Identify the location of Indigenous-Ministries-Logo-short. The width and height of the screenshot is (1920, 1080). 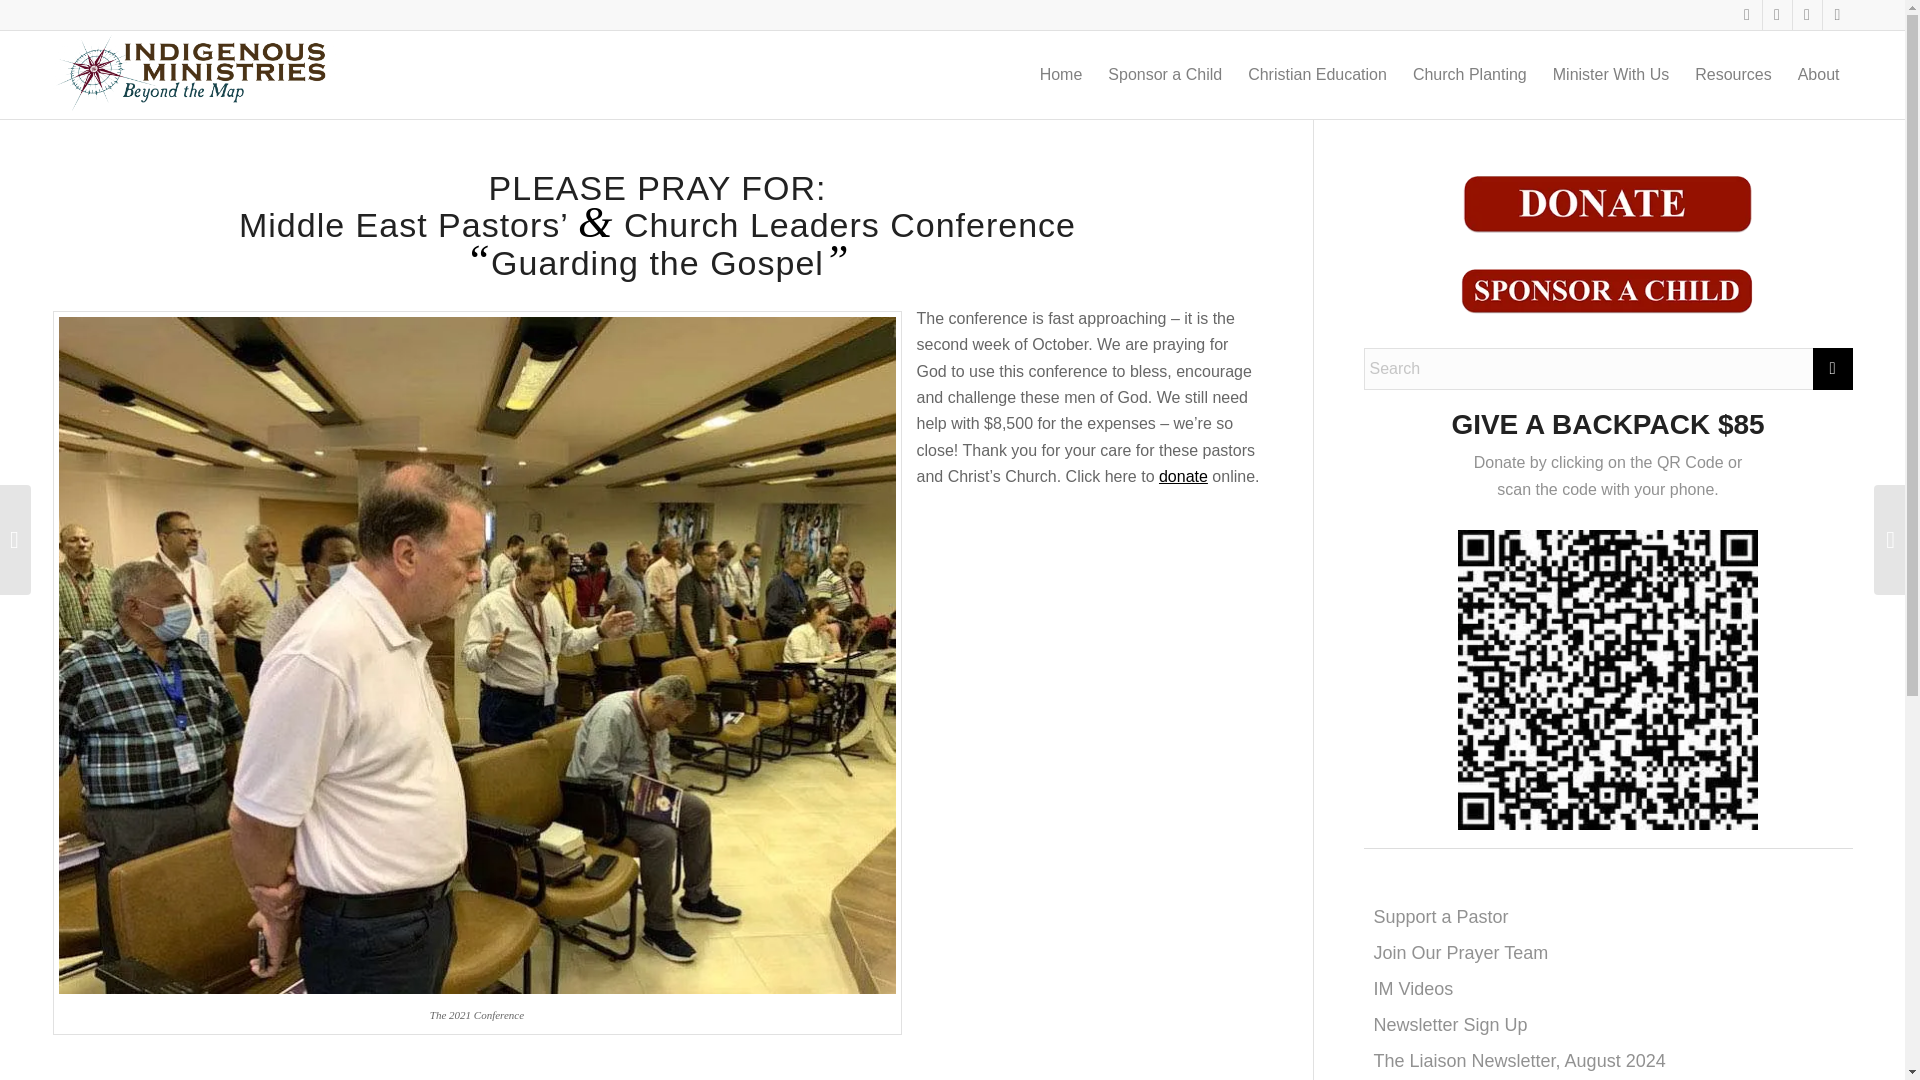
(194, 74).